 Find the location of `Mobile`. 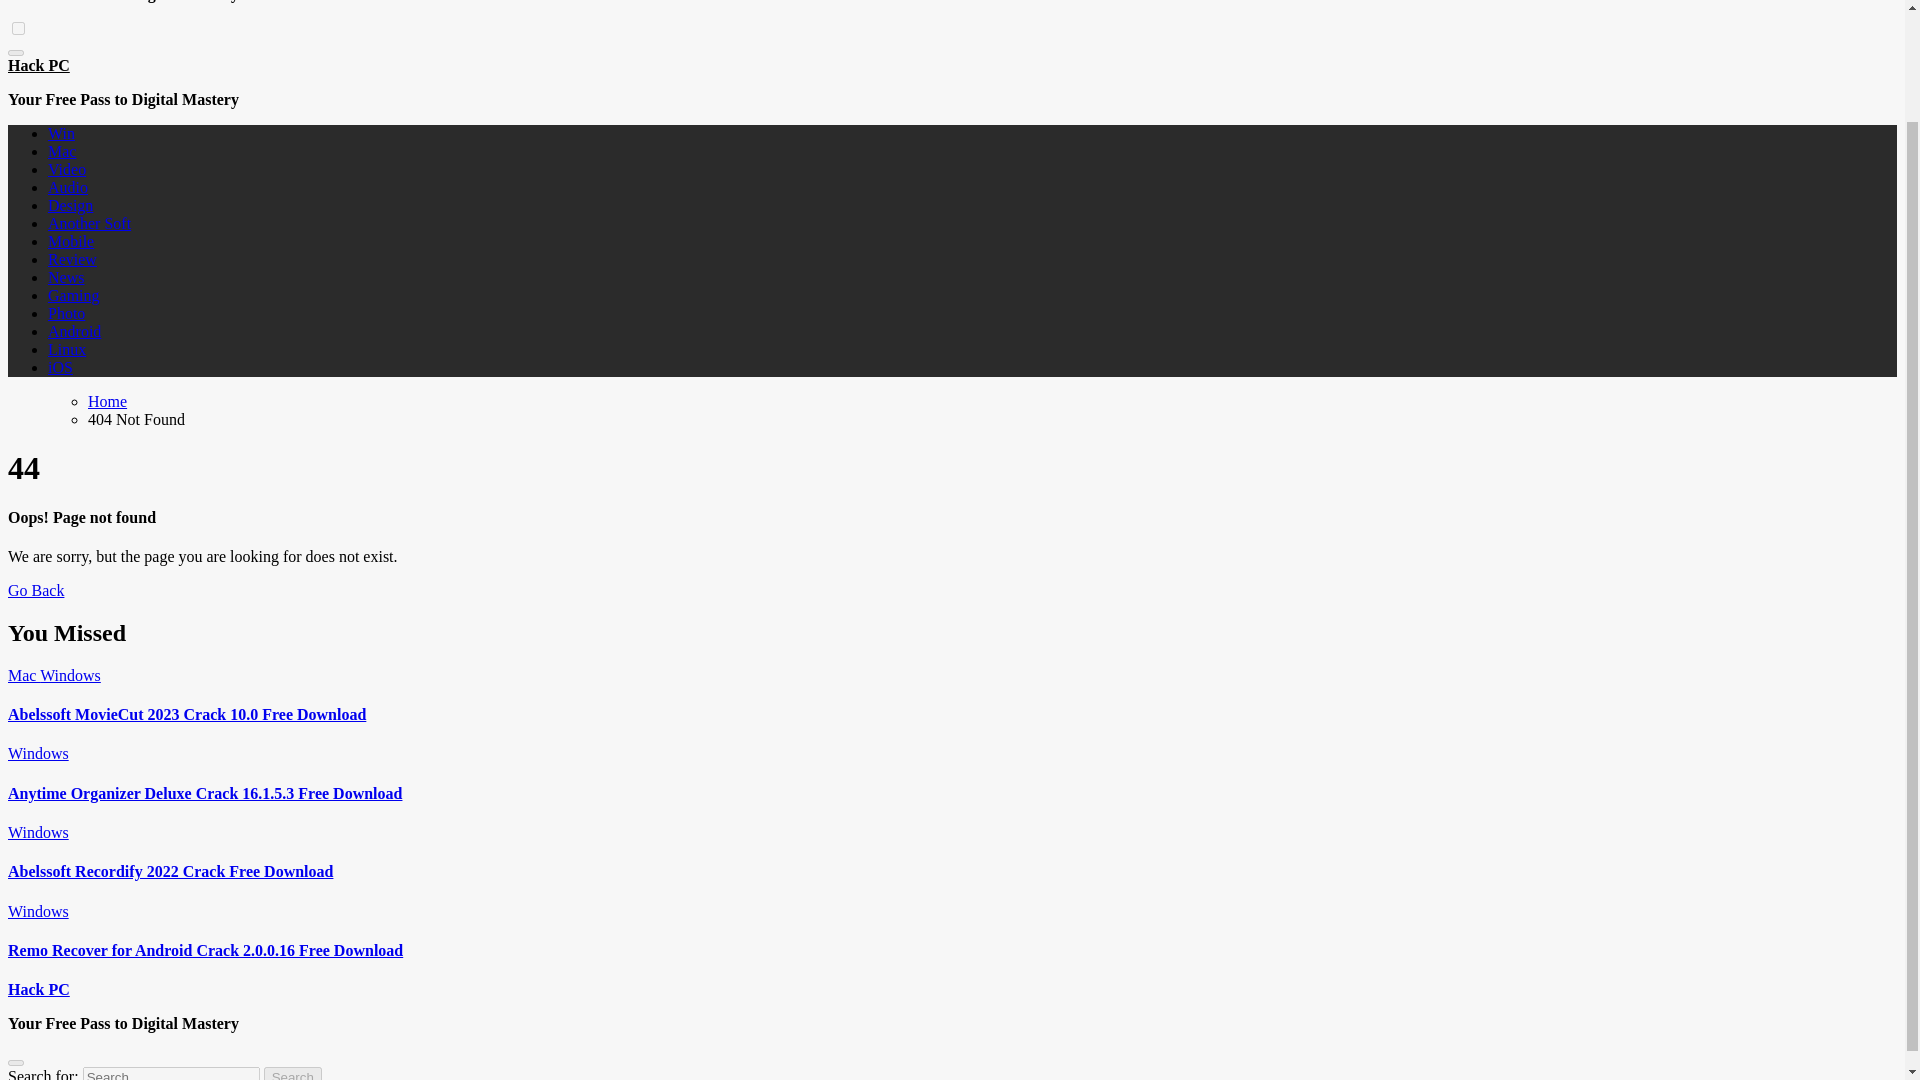

Mobile is located at coordinates (71, 241).